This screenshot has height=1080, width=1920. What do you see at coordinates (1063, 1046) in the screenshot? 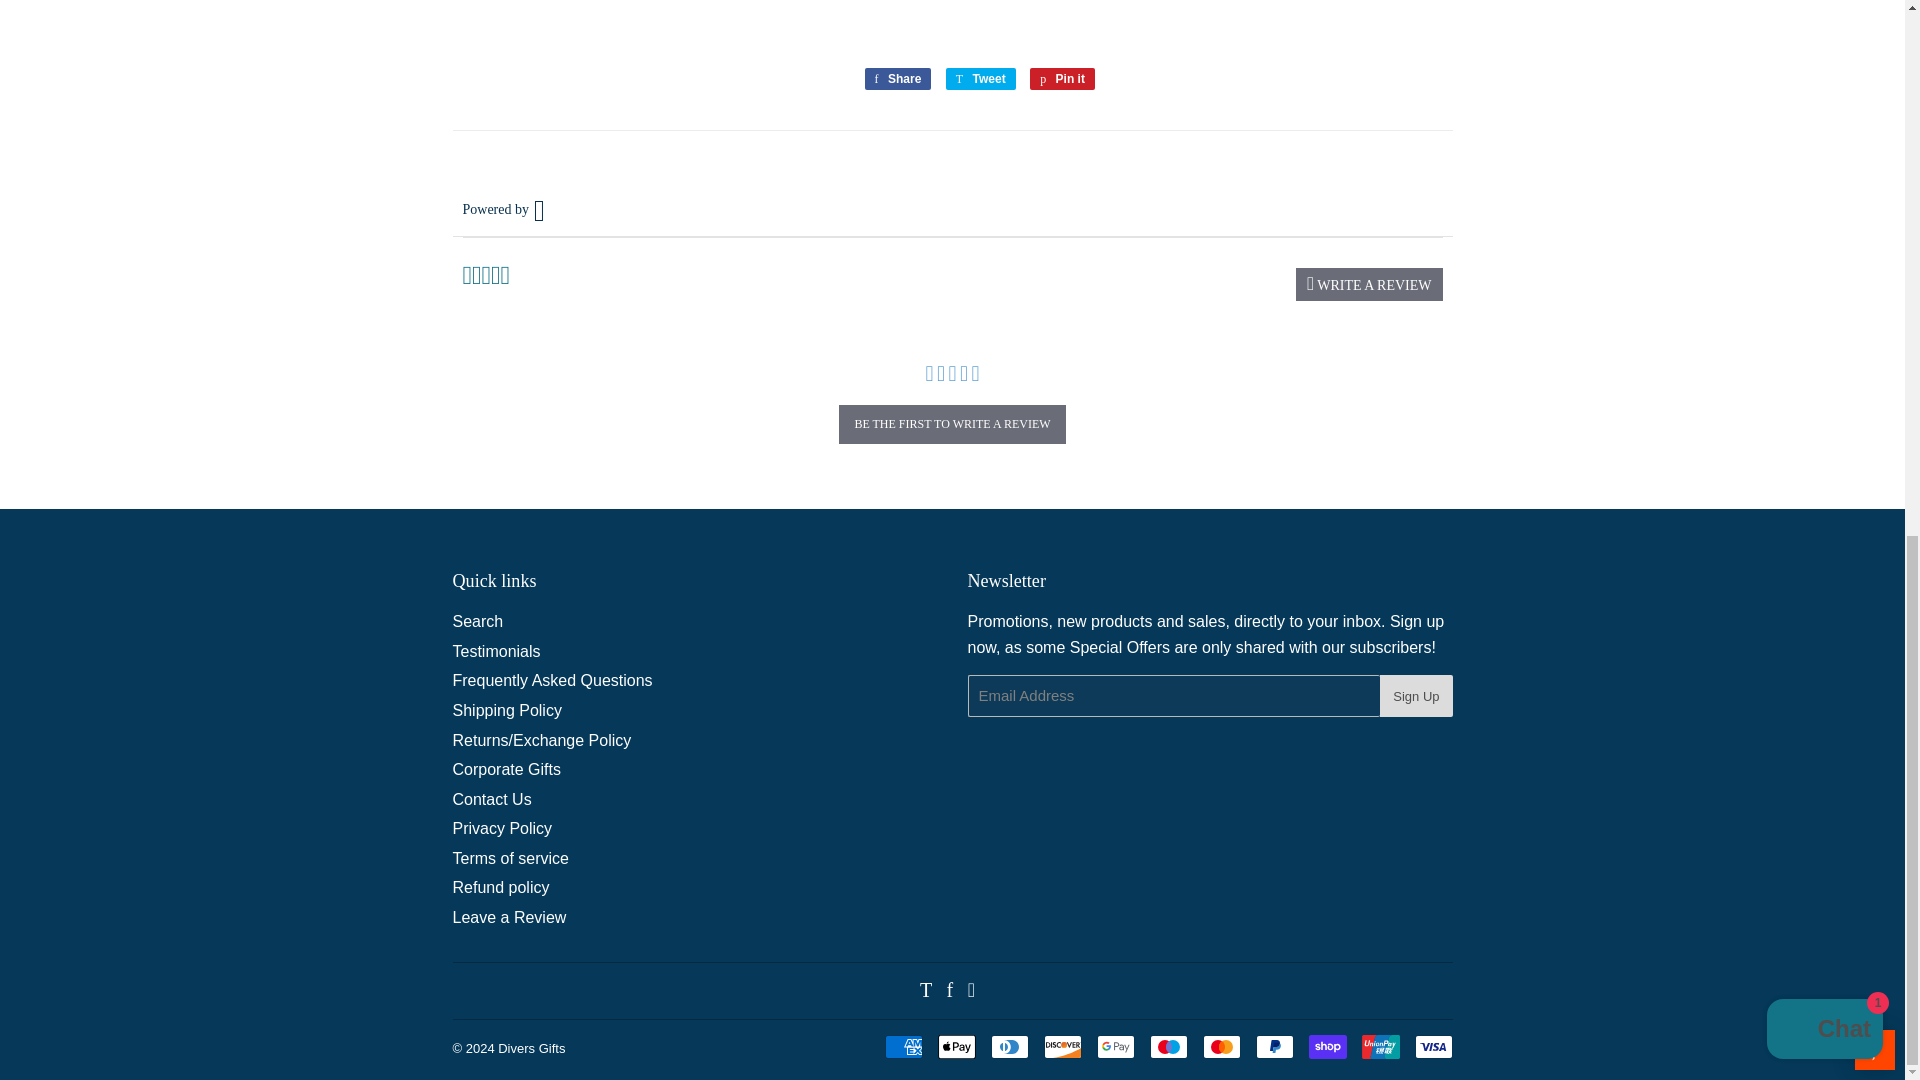
I see `Discover` at bounding box center [1063, 1046].